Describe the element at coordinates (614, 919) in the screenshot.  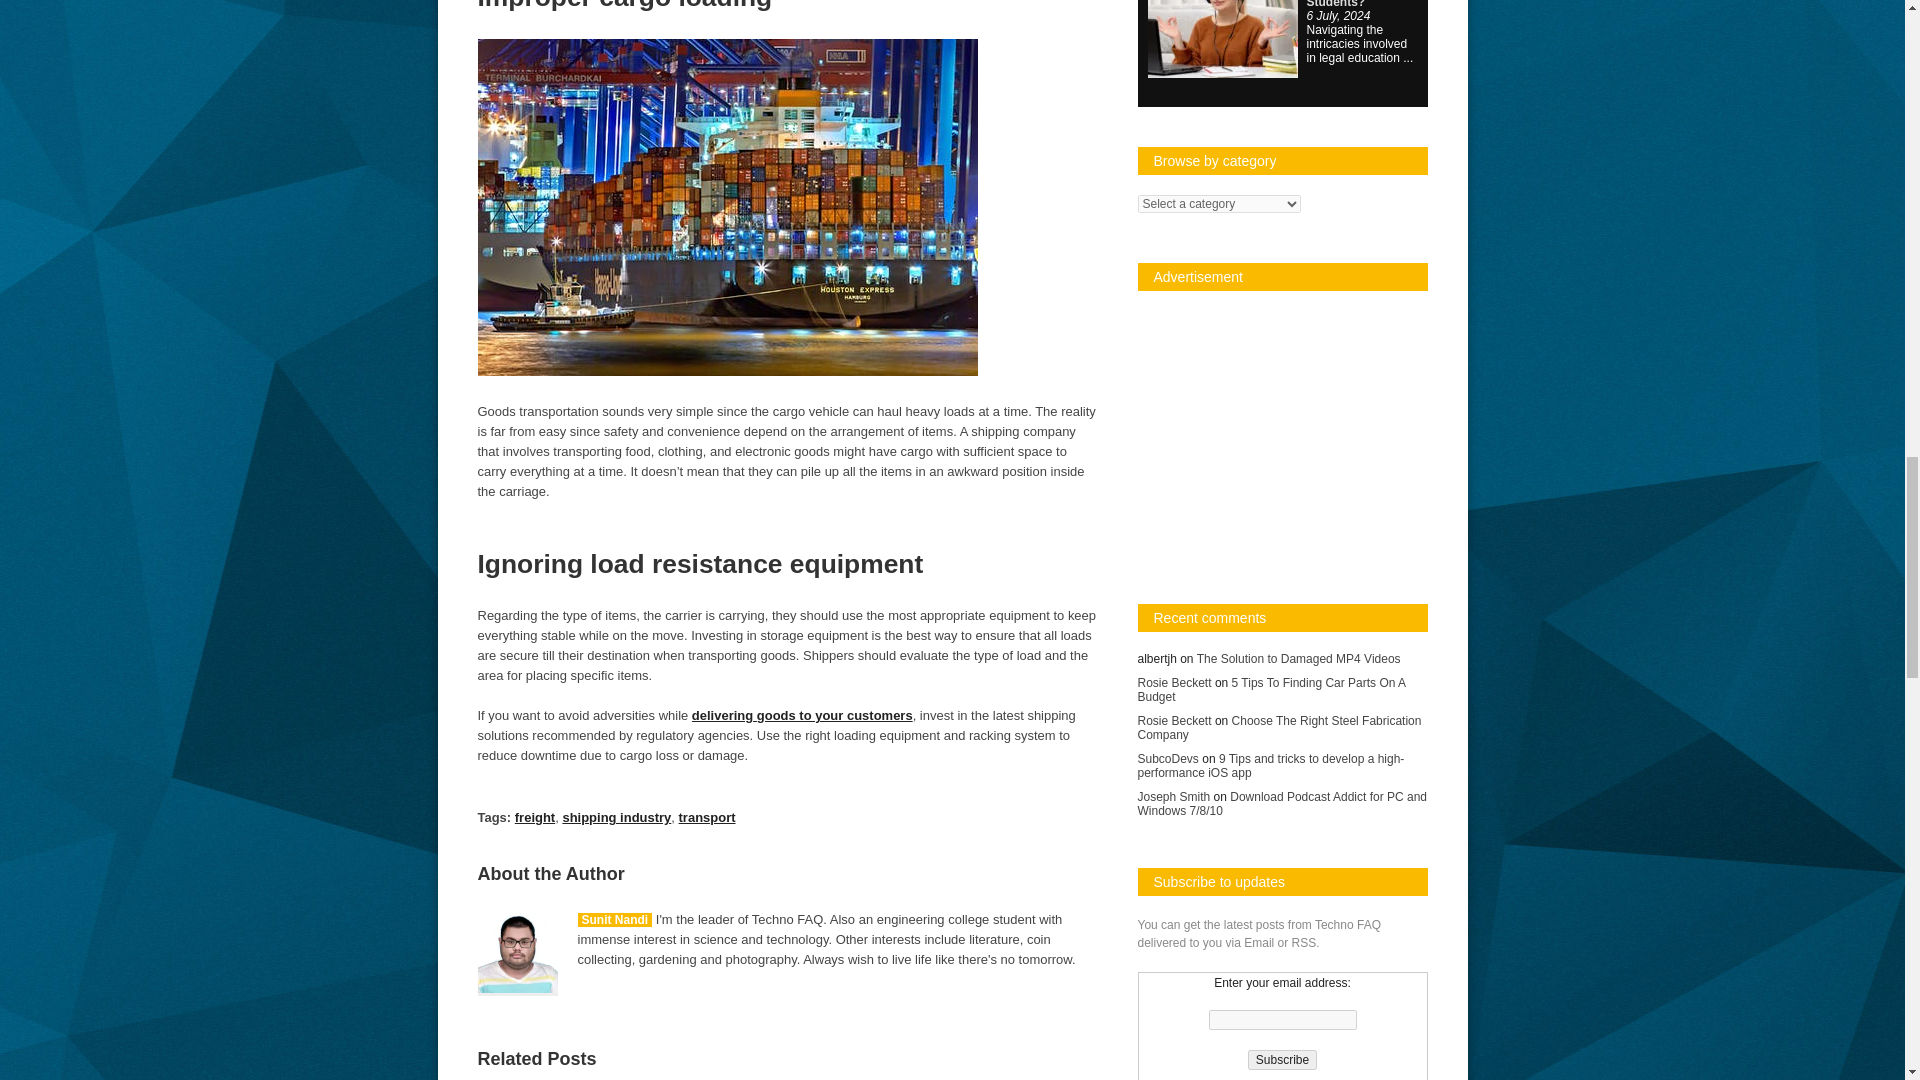
I see `Posts by Sunit Nandi` at that location.